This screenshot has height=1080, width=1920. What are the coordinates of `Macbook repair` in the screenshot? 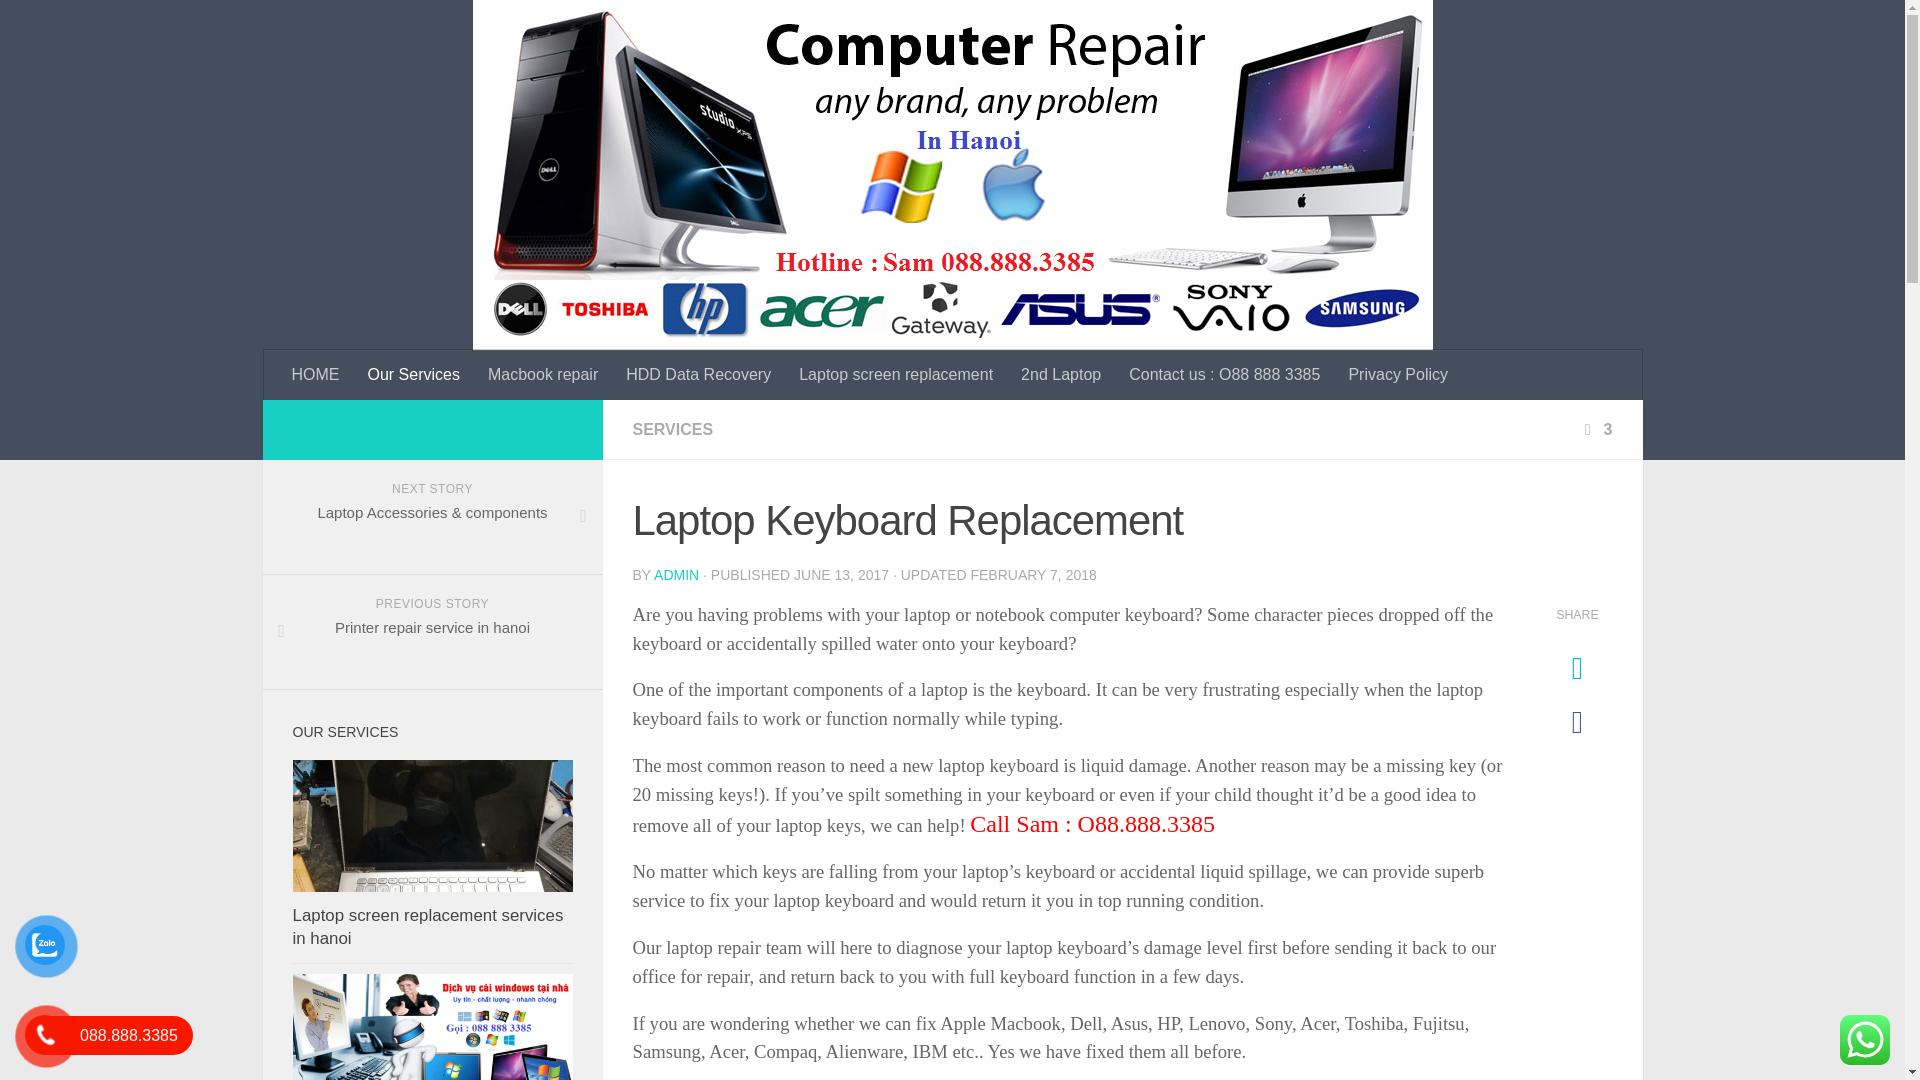 It's located at (543, 374).